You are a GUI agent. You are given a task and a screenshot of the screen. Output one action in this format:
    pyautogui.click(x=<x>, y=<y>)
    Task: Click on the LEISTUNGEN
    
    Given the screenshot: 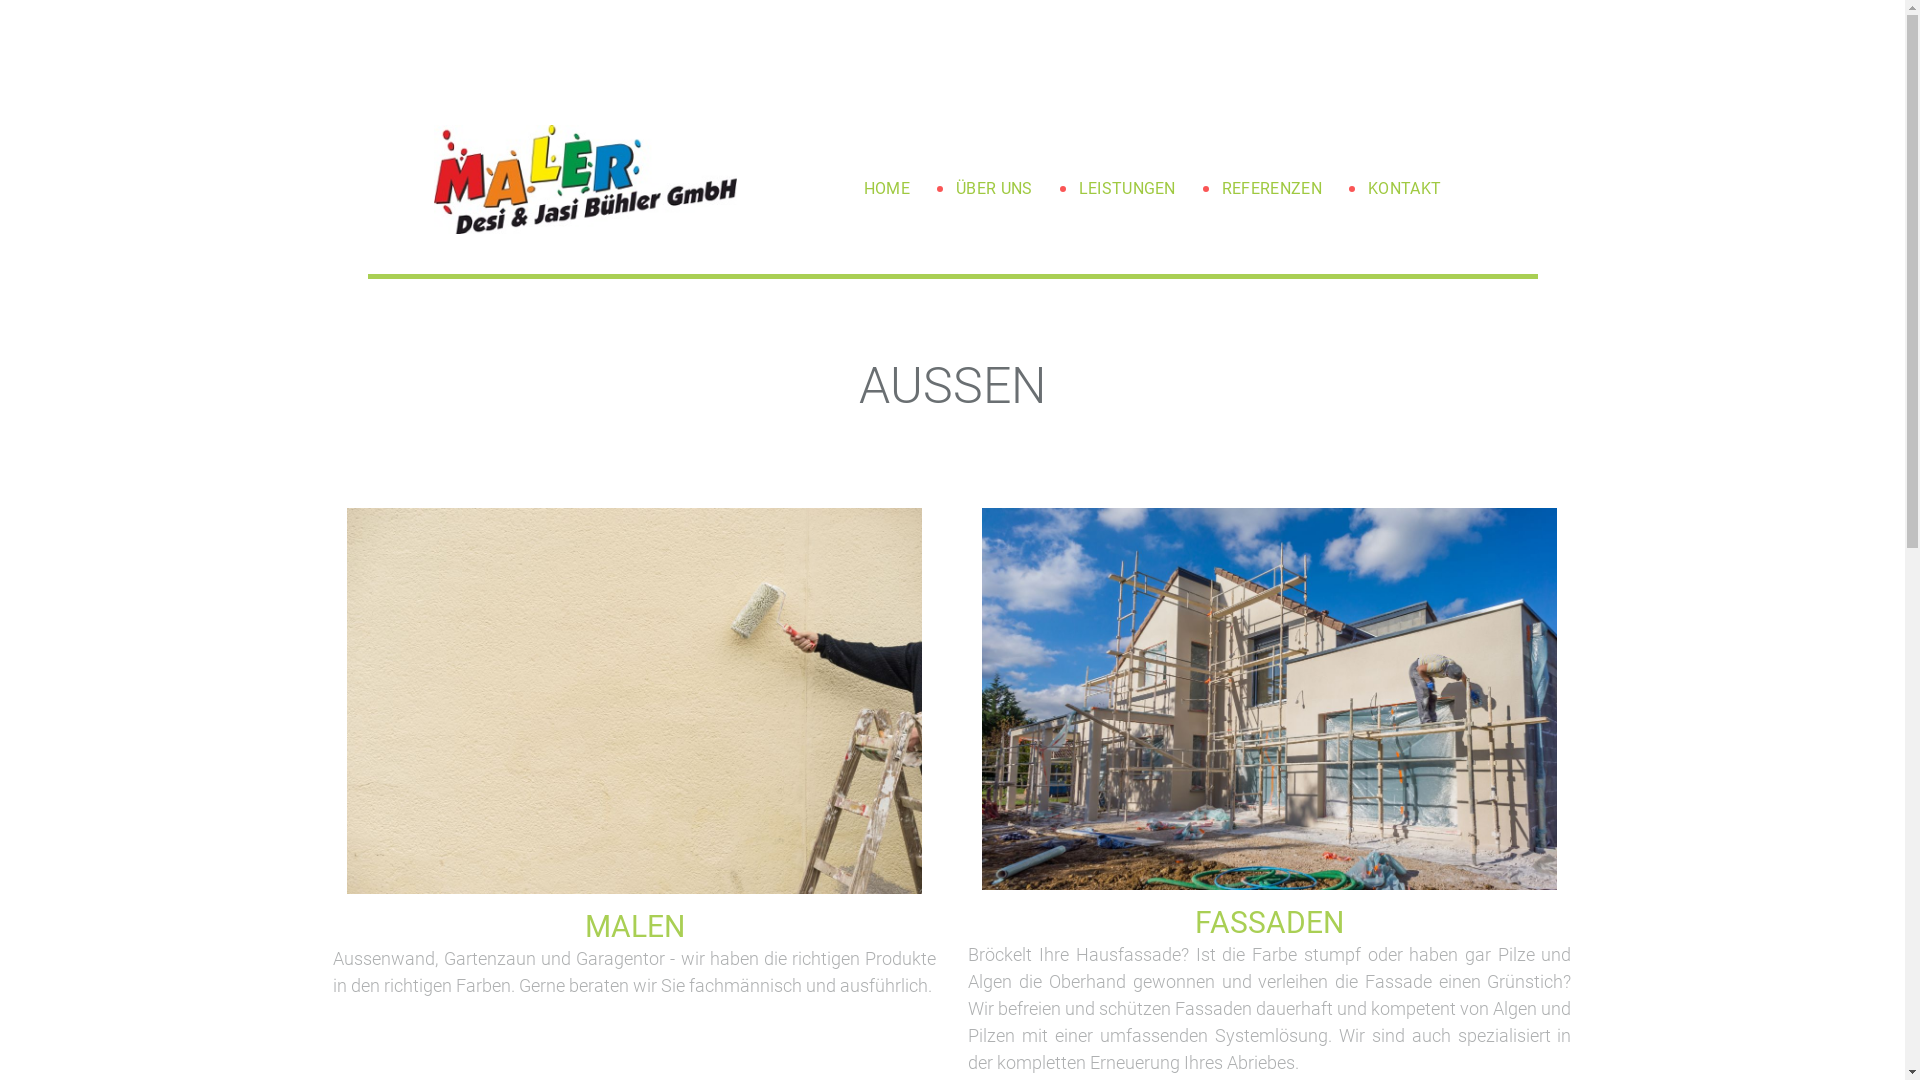 What is the action you would take?
    pyautogui.click(x=1128, y=189)
    